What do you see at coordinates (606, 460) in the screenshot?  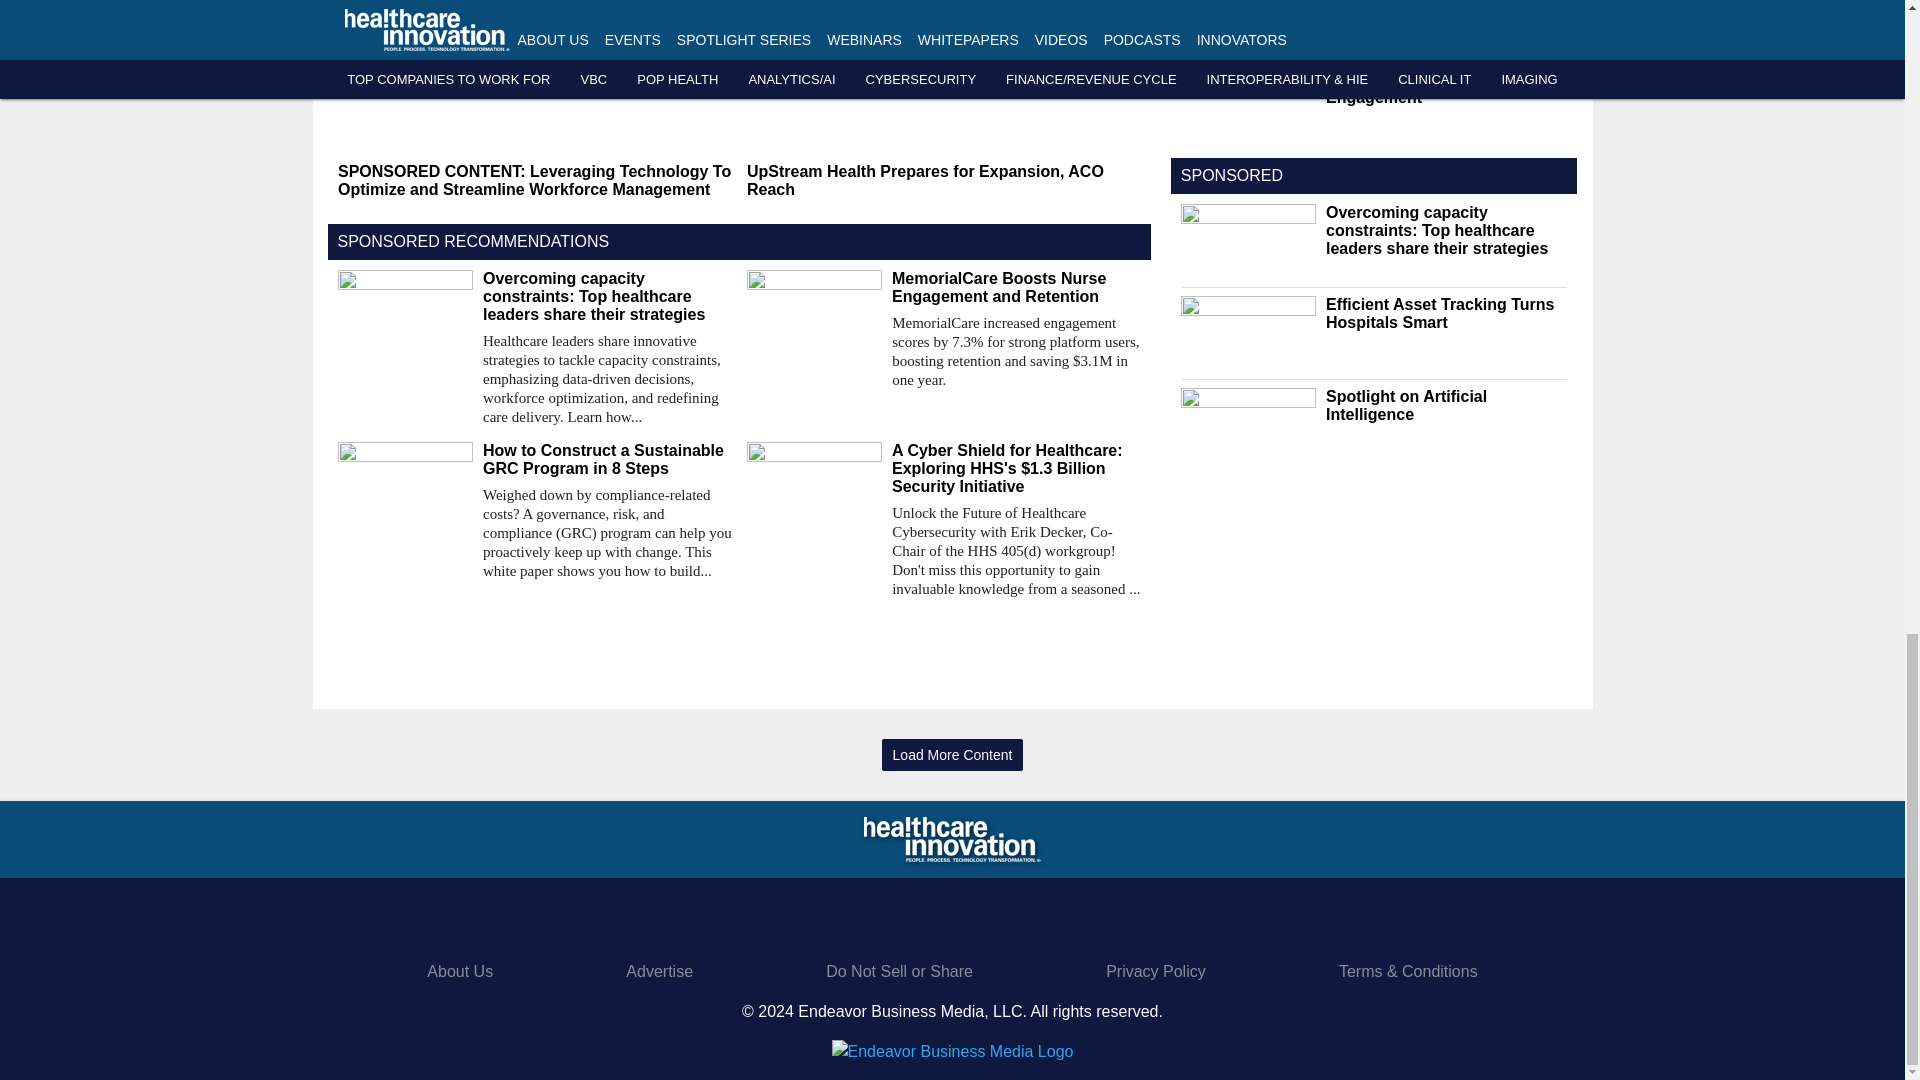 I see `How to Construct a Sustainable GRC Program in 8 Steps` at bounding box center [606, 460].